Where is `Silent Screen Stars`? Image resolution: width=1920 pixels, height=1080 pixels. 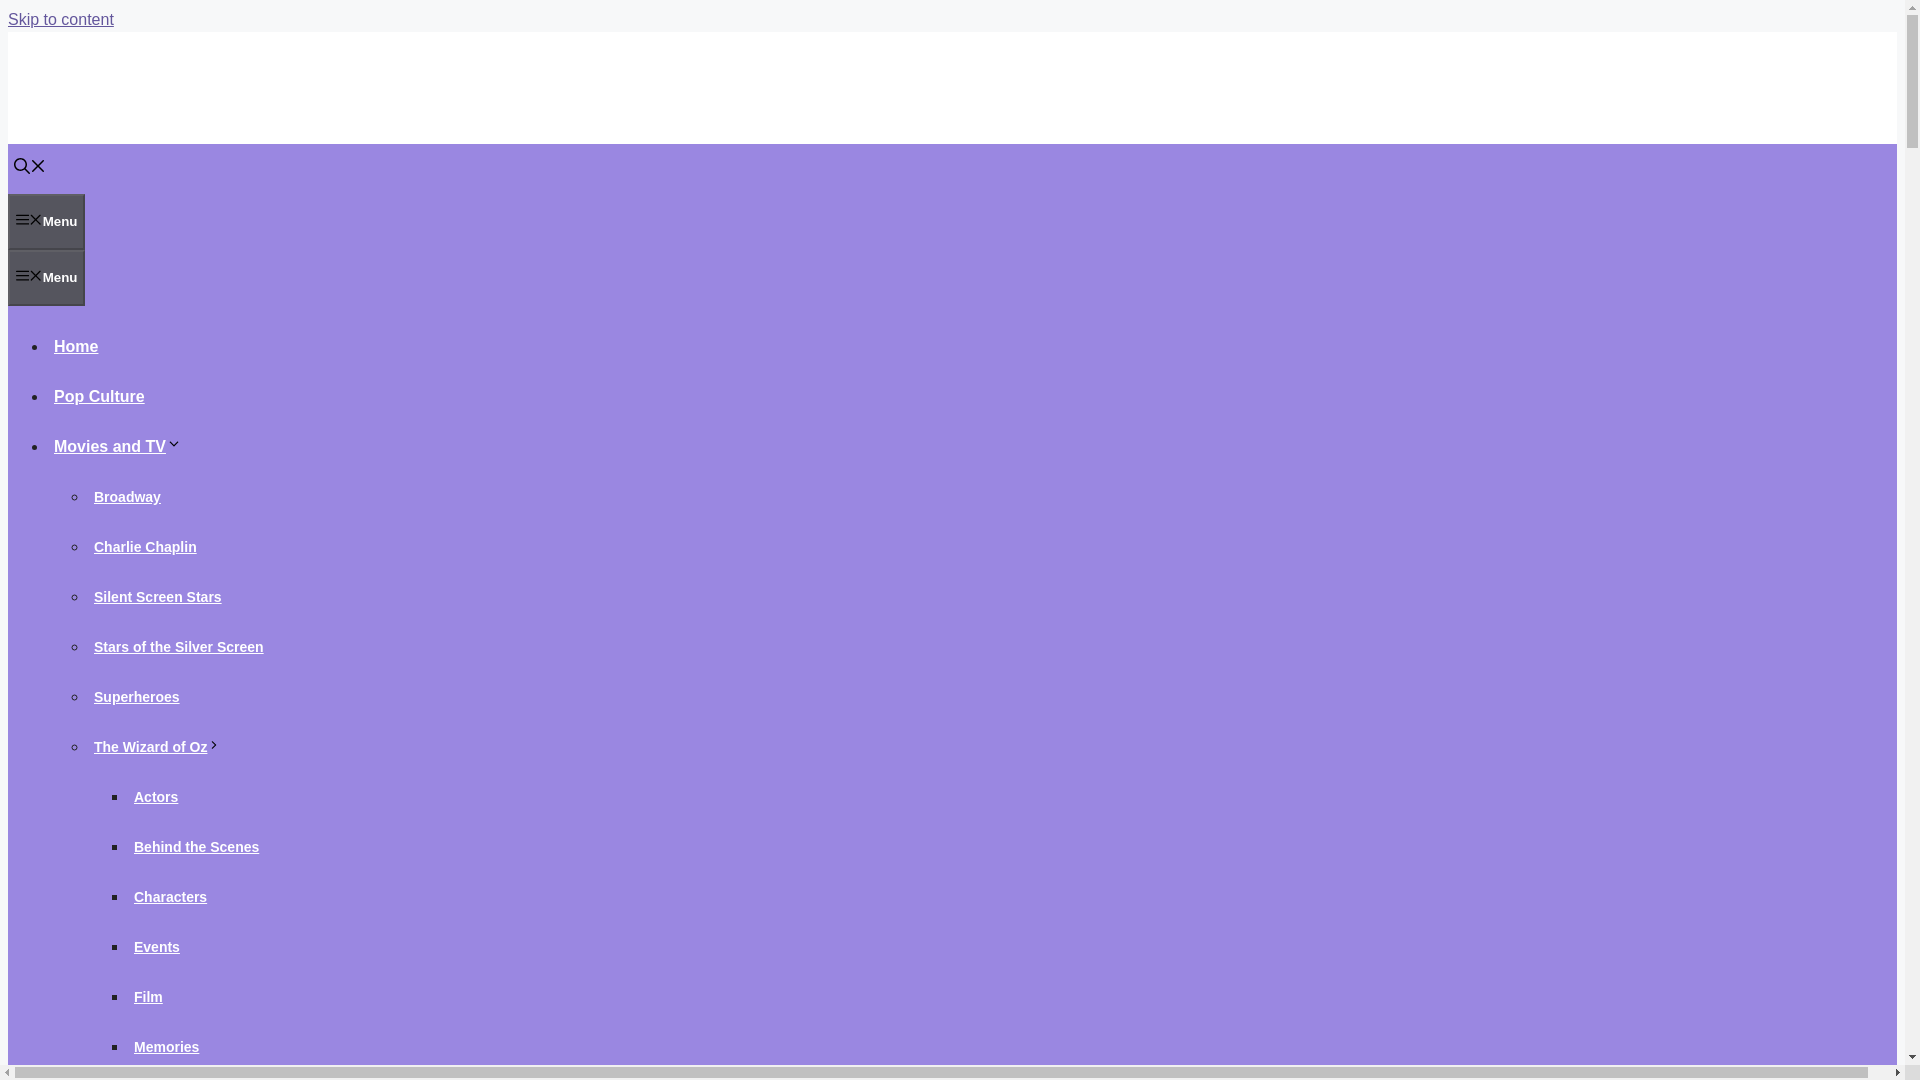 Silent Screen Stars is located at coordinates (158, 596).